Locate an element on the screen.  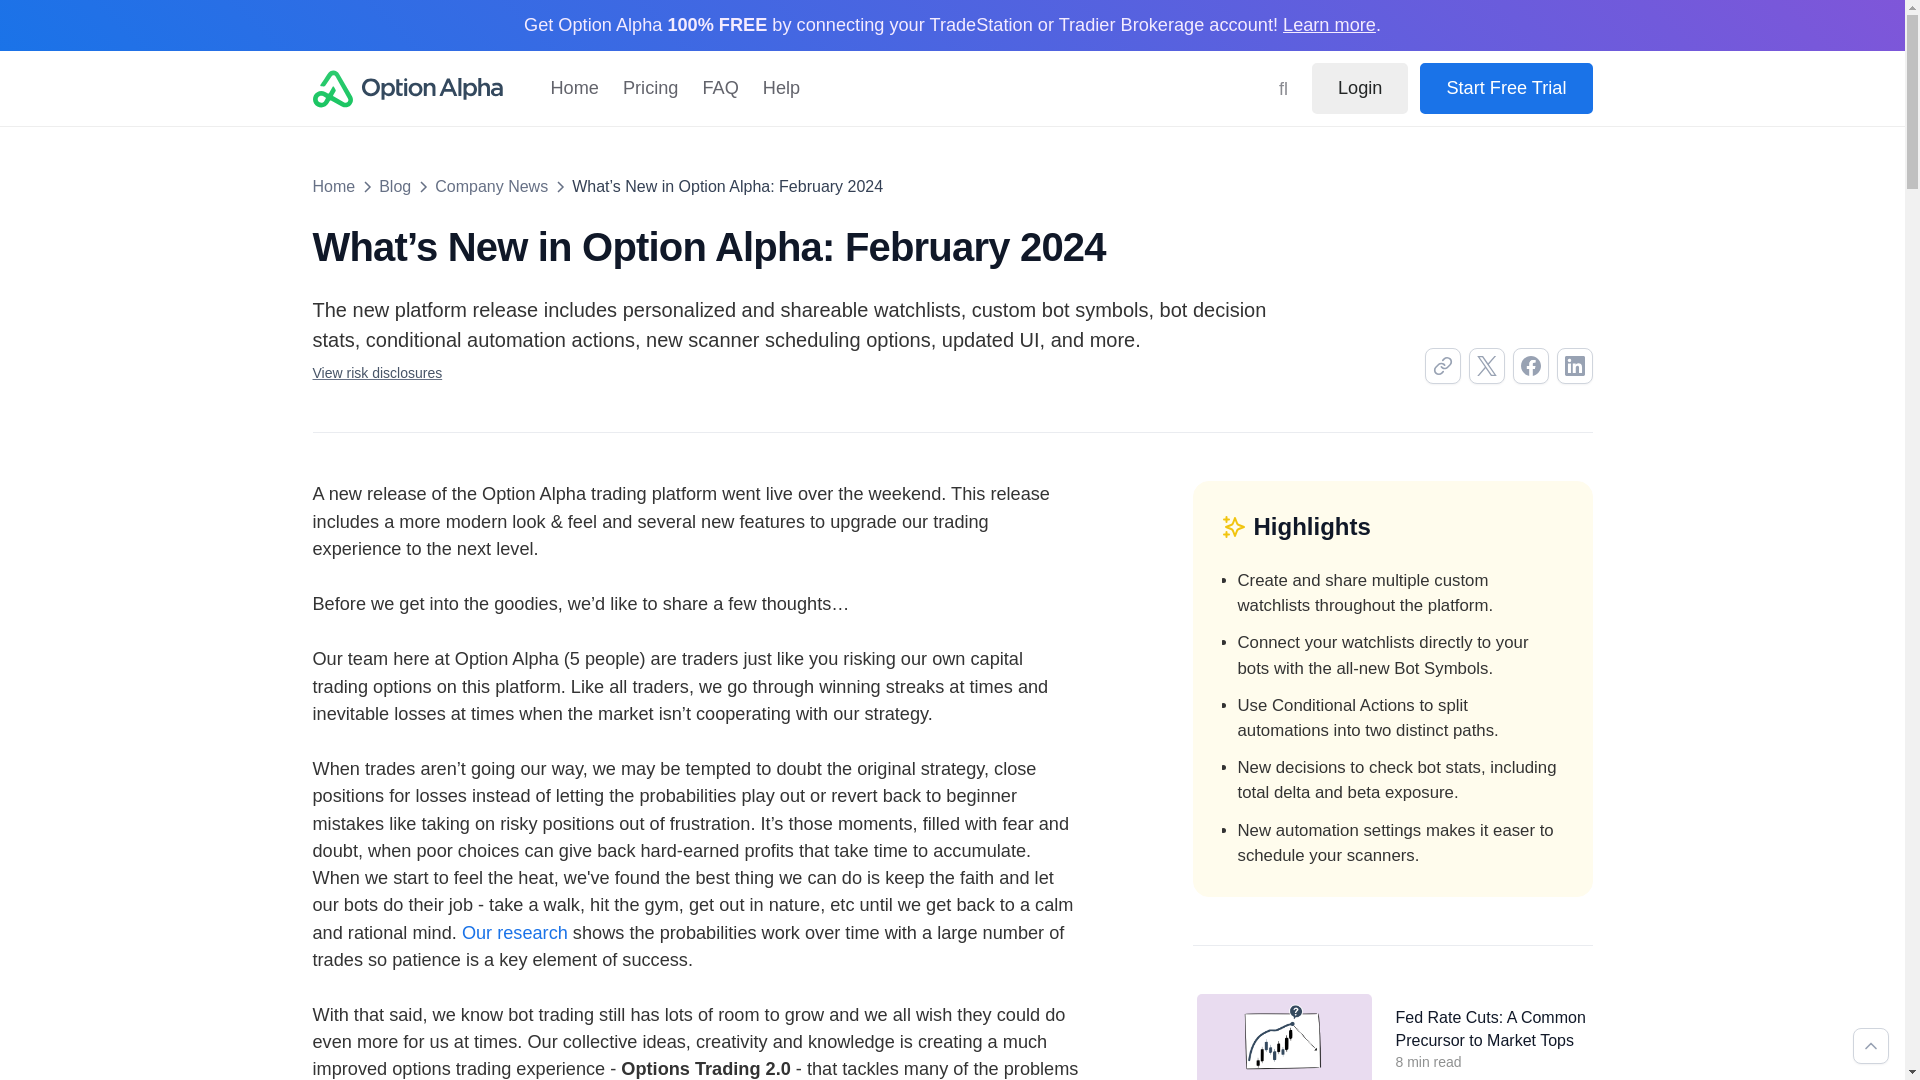
View risk disclosures is located at coordinates (376, 373).